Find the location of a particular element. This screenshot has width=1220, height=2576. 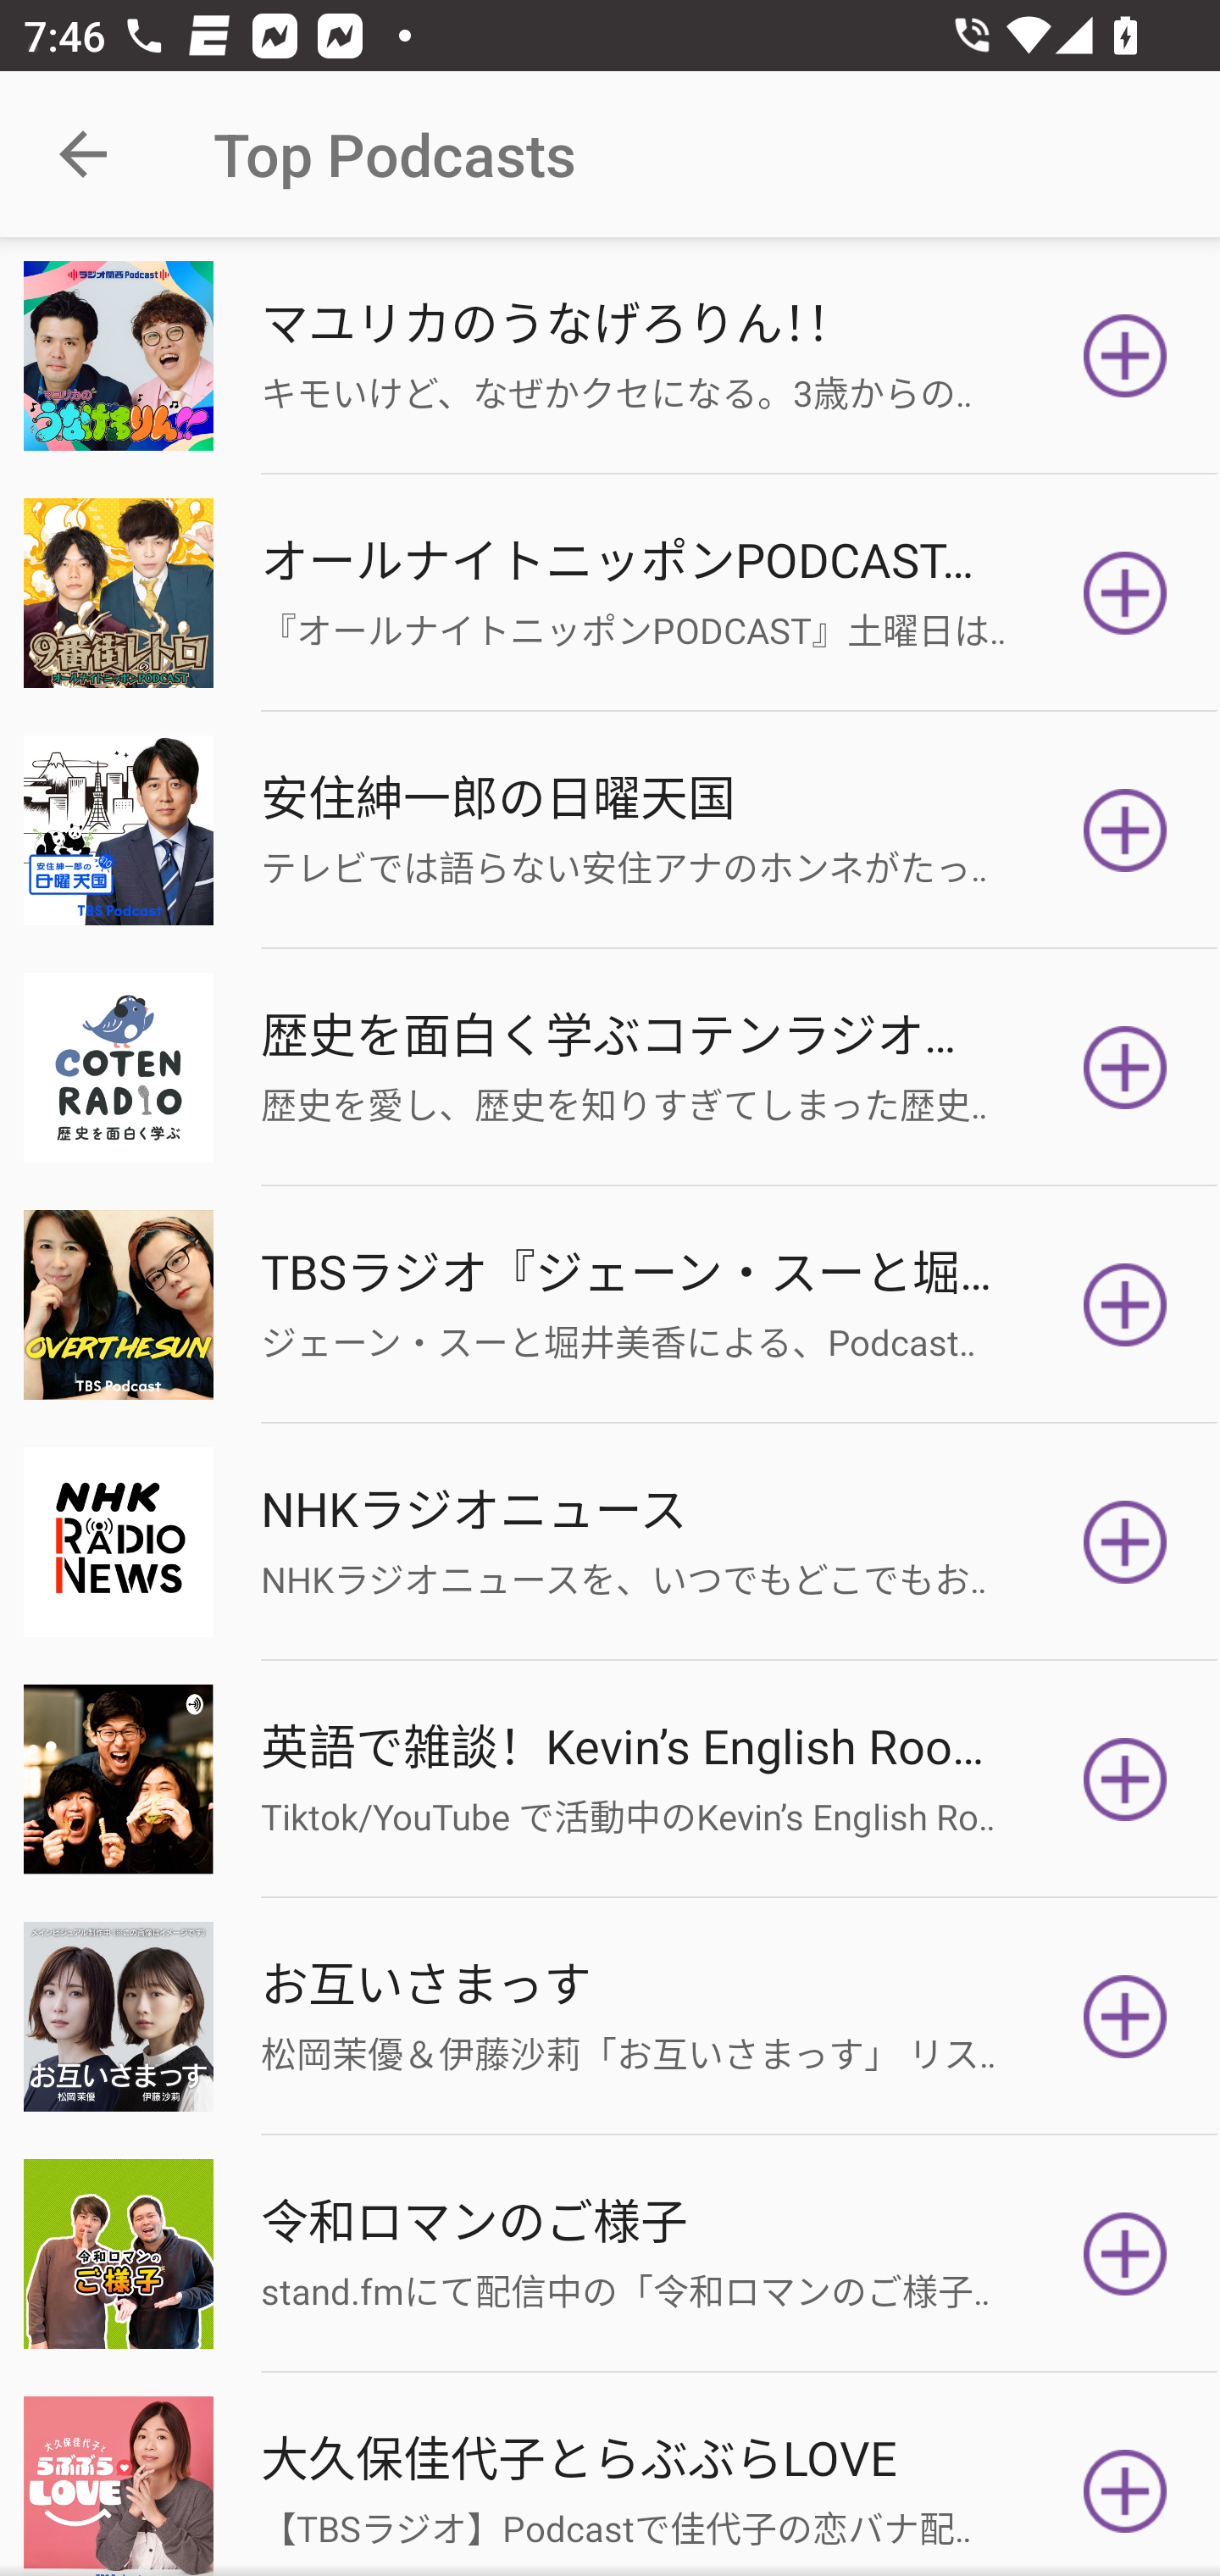

Subscribe is located at coordinates (1125, 1779).